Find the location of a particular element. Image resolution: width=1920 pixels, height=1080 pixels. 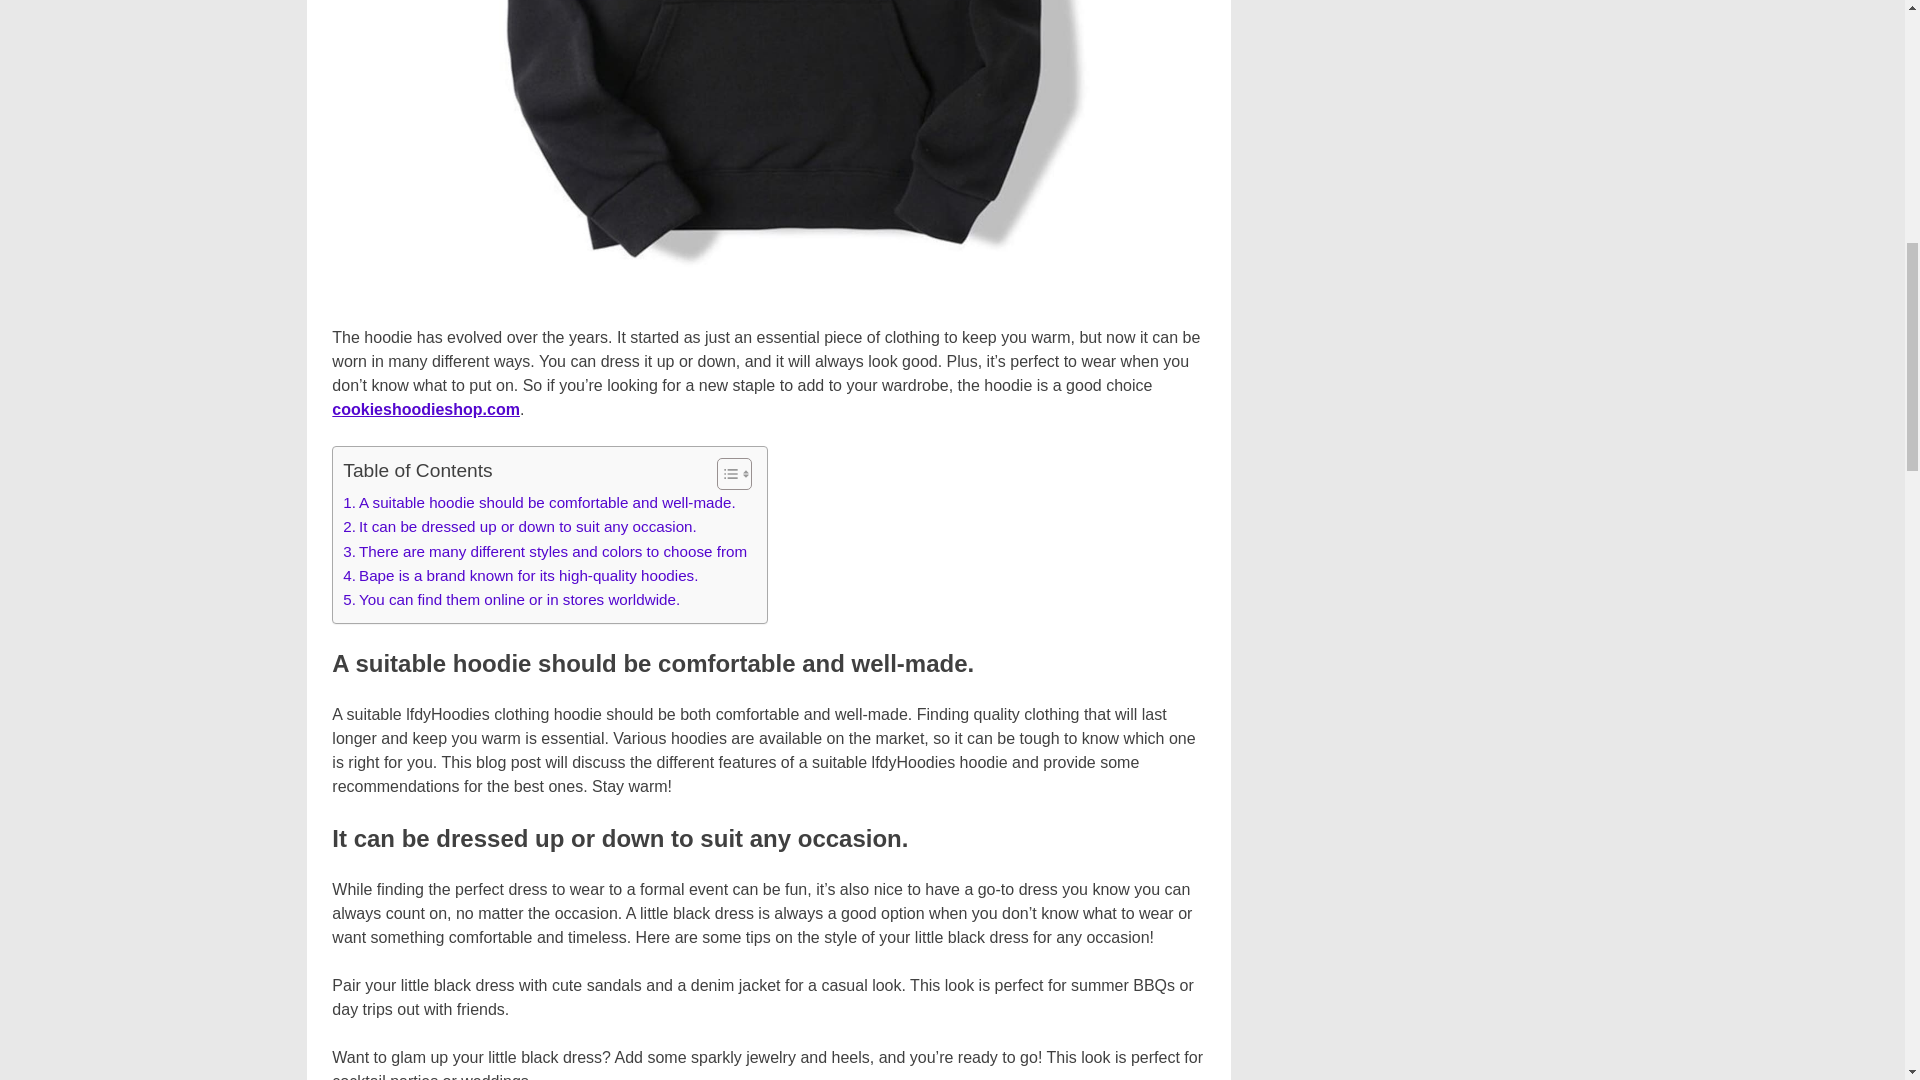

Bape is a brand known for its high-quality hoodies. is located at coordinates (520, 575).